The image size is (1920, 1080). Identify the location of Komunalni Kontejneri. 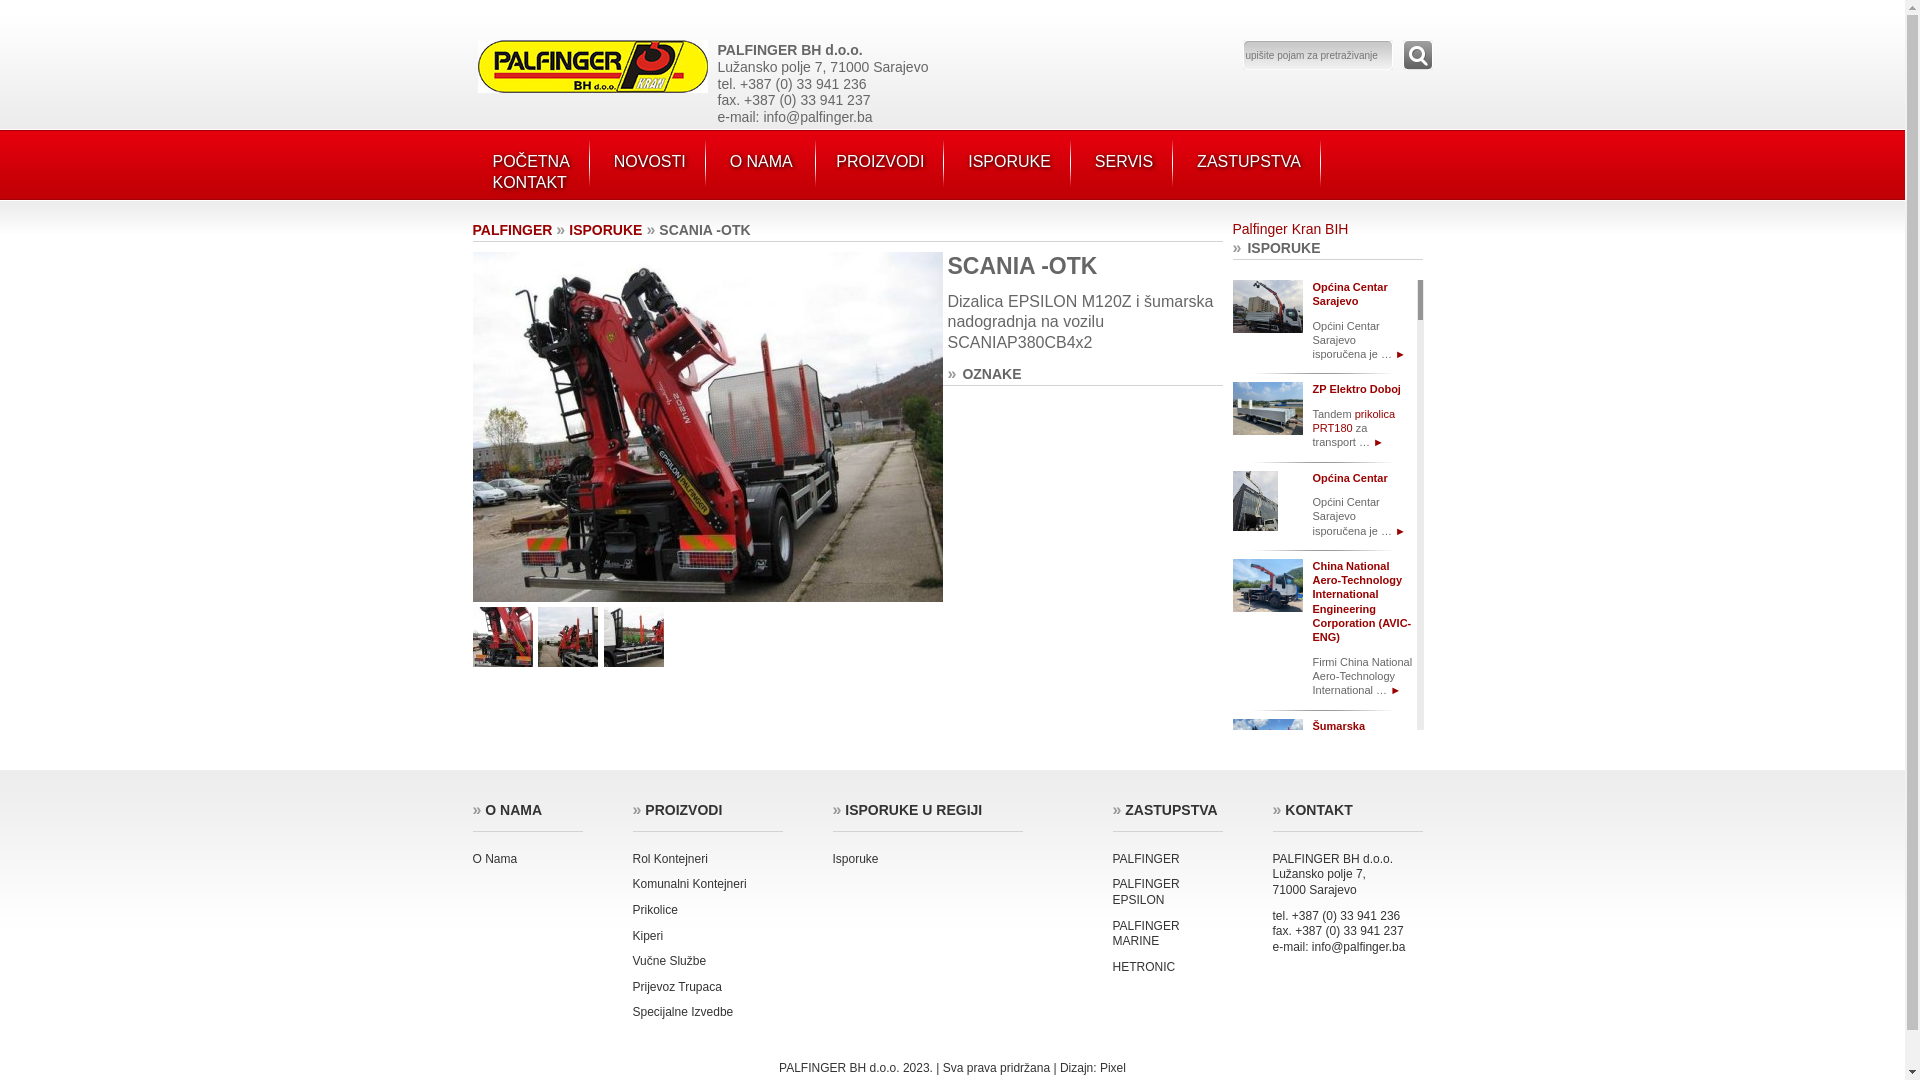
(689, 884).